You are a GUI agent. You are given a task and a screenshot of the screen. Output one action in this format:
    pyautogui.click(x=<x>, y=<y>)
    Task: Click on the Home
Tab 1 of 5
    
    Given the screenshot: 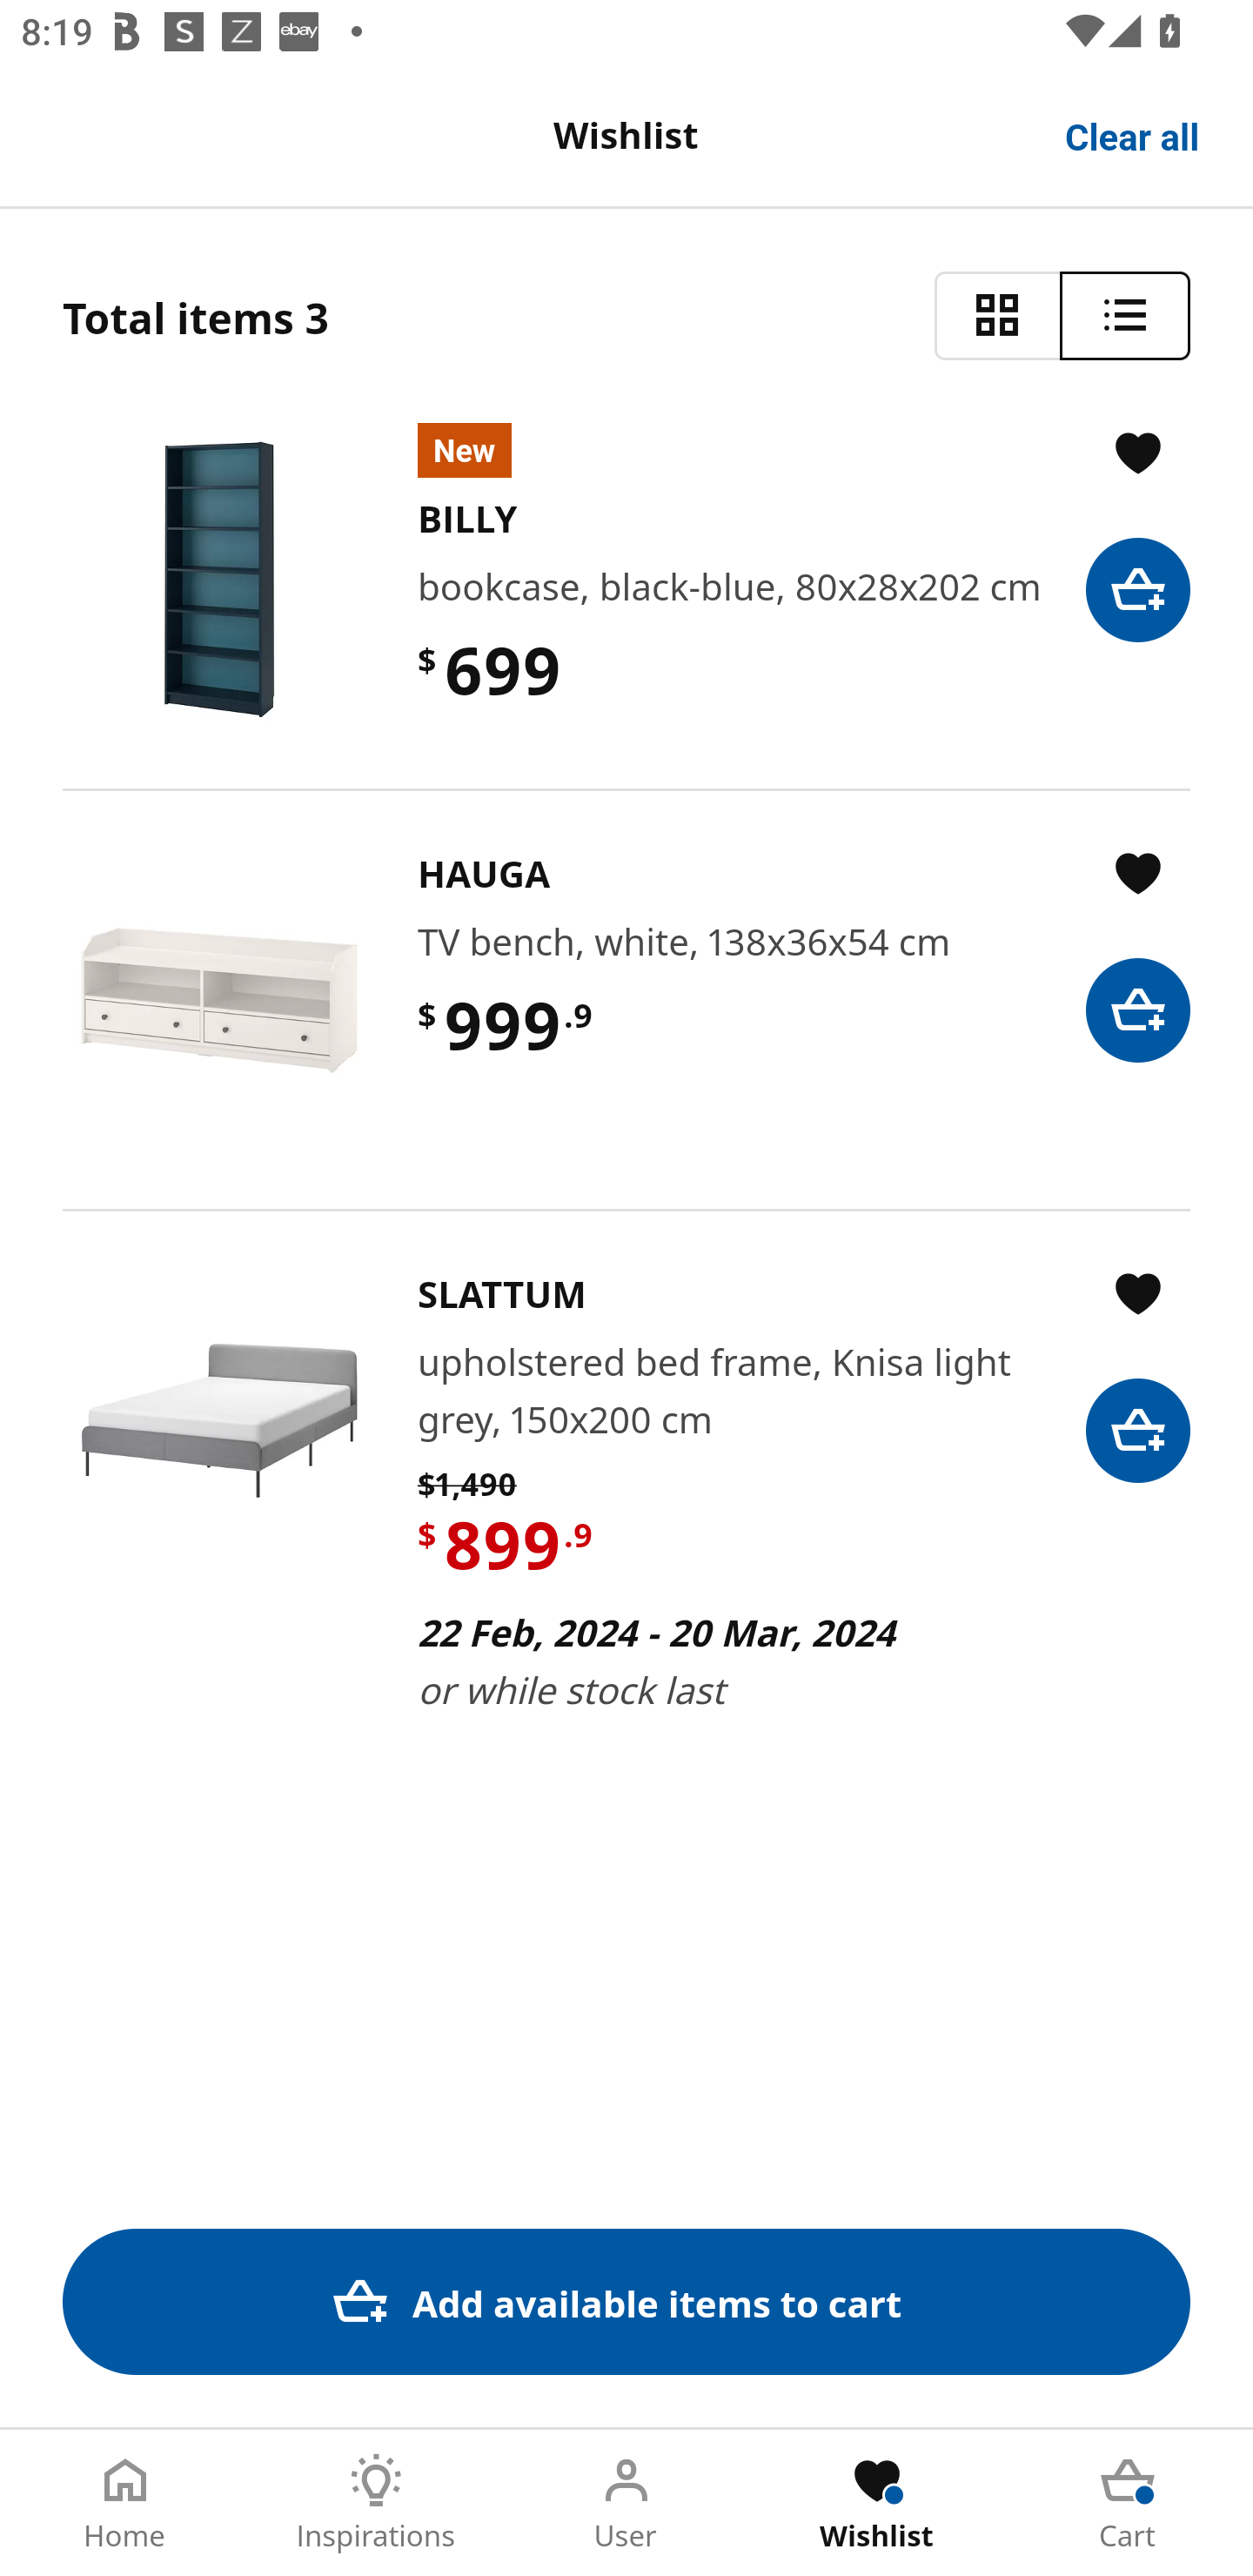 What is the action you would take?
    pyautogui.click(x=125, y=2503)
    